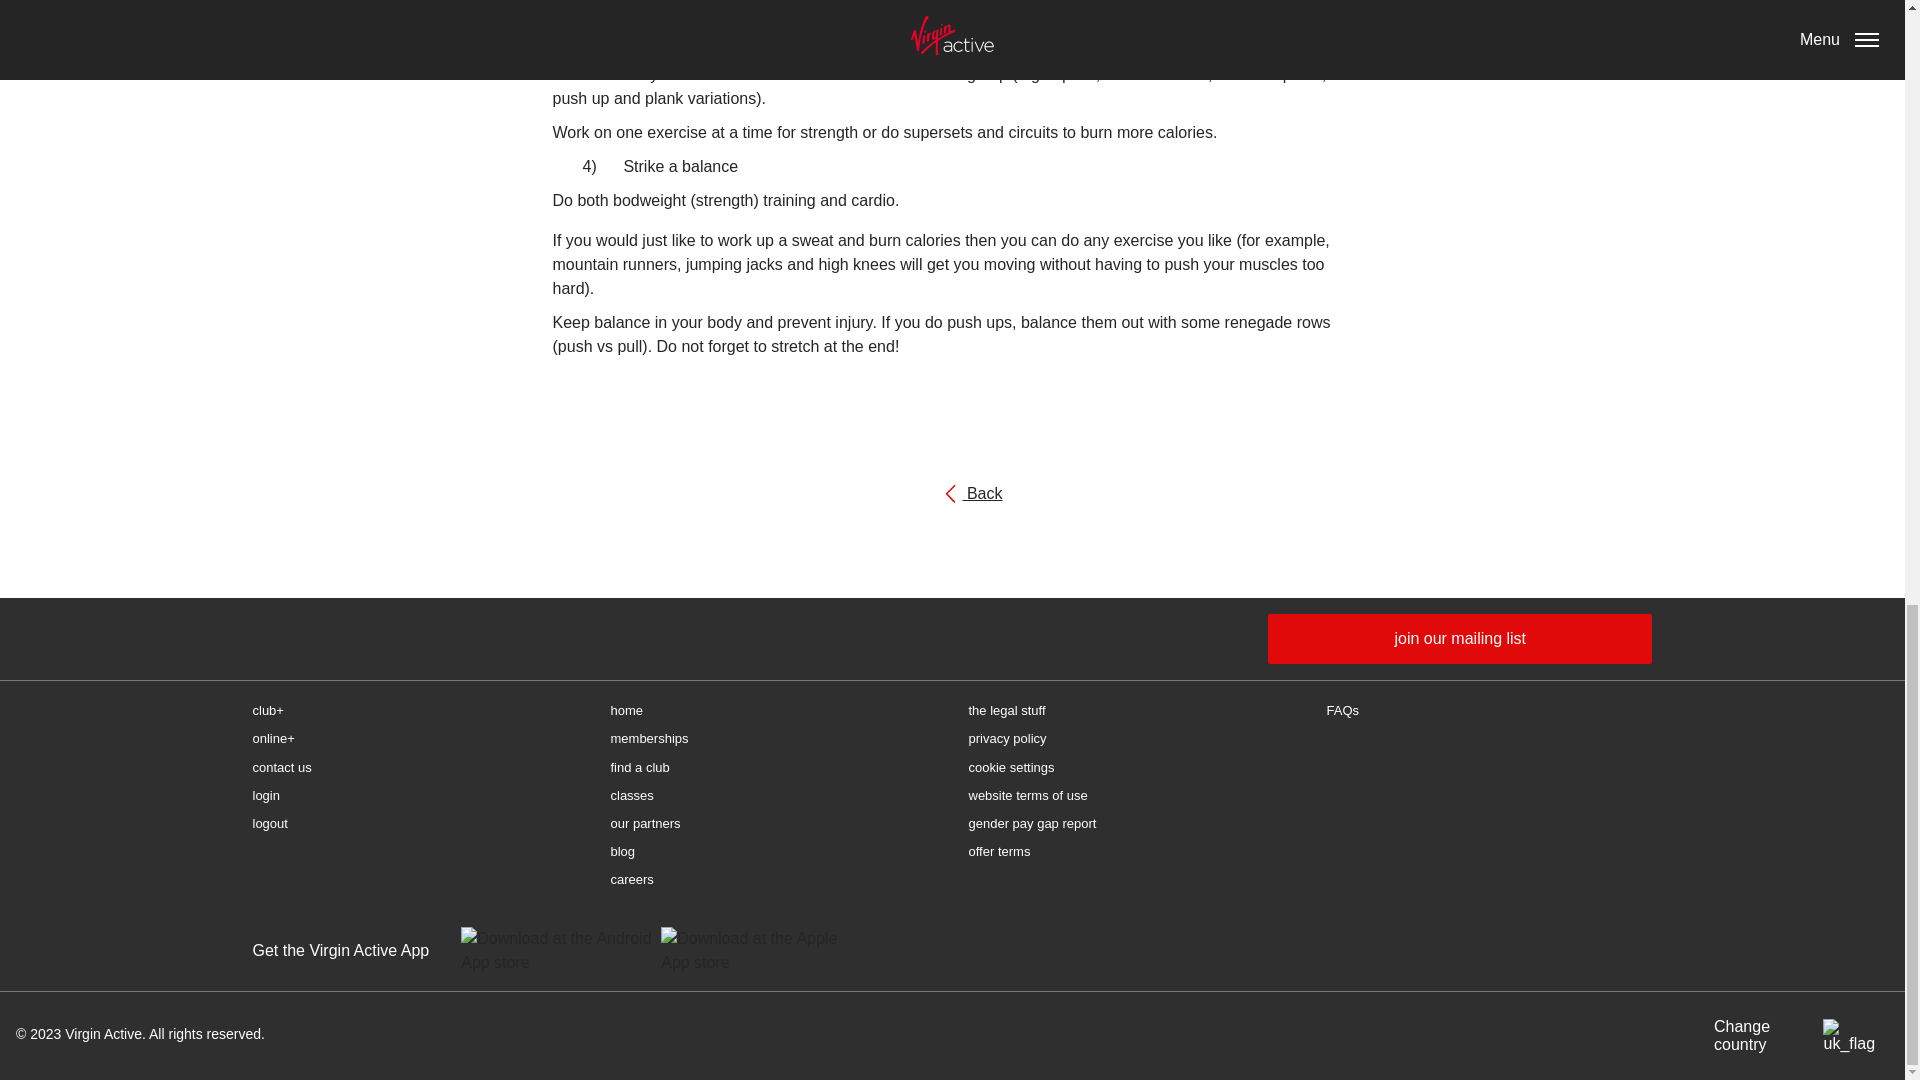 The width and height of the screenshot is (1920, 1080). Describe the element at coordinates (773, 767) in the screenshot. I see `join our mailing list` at that location.